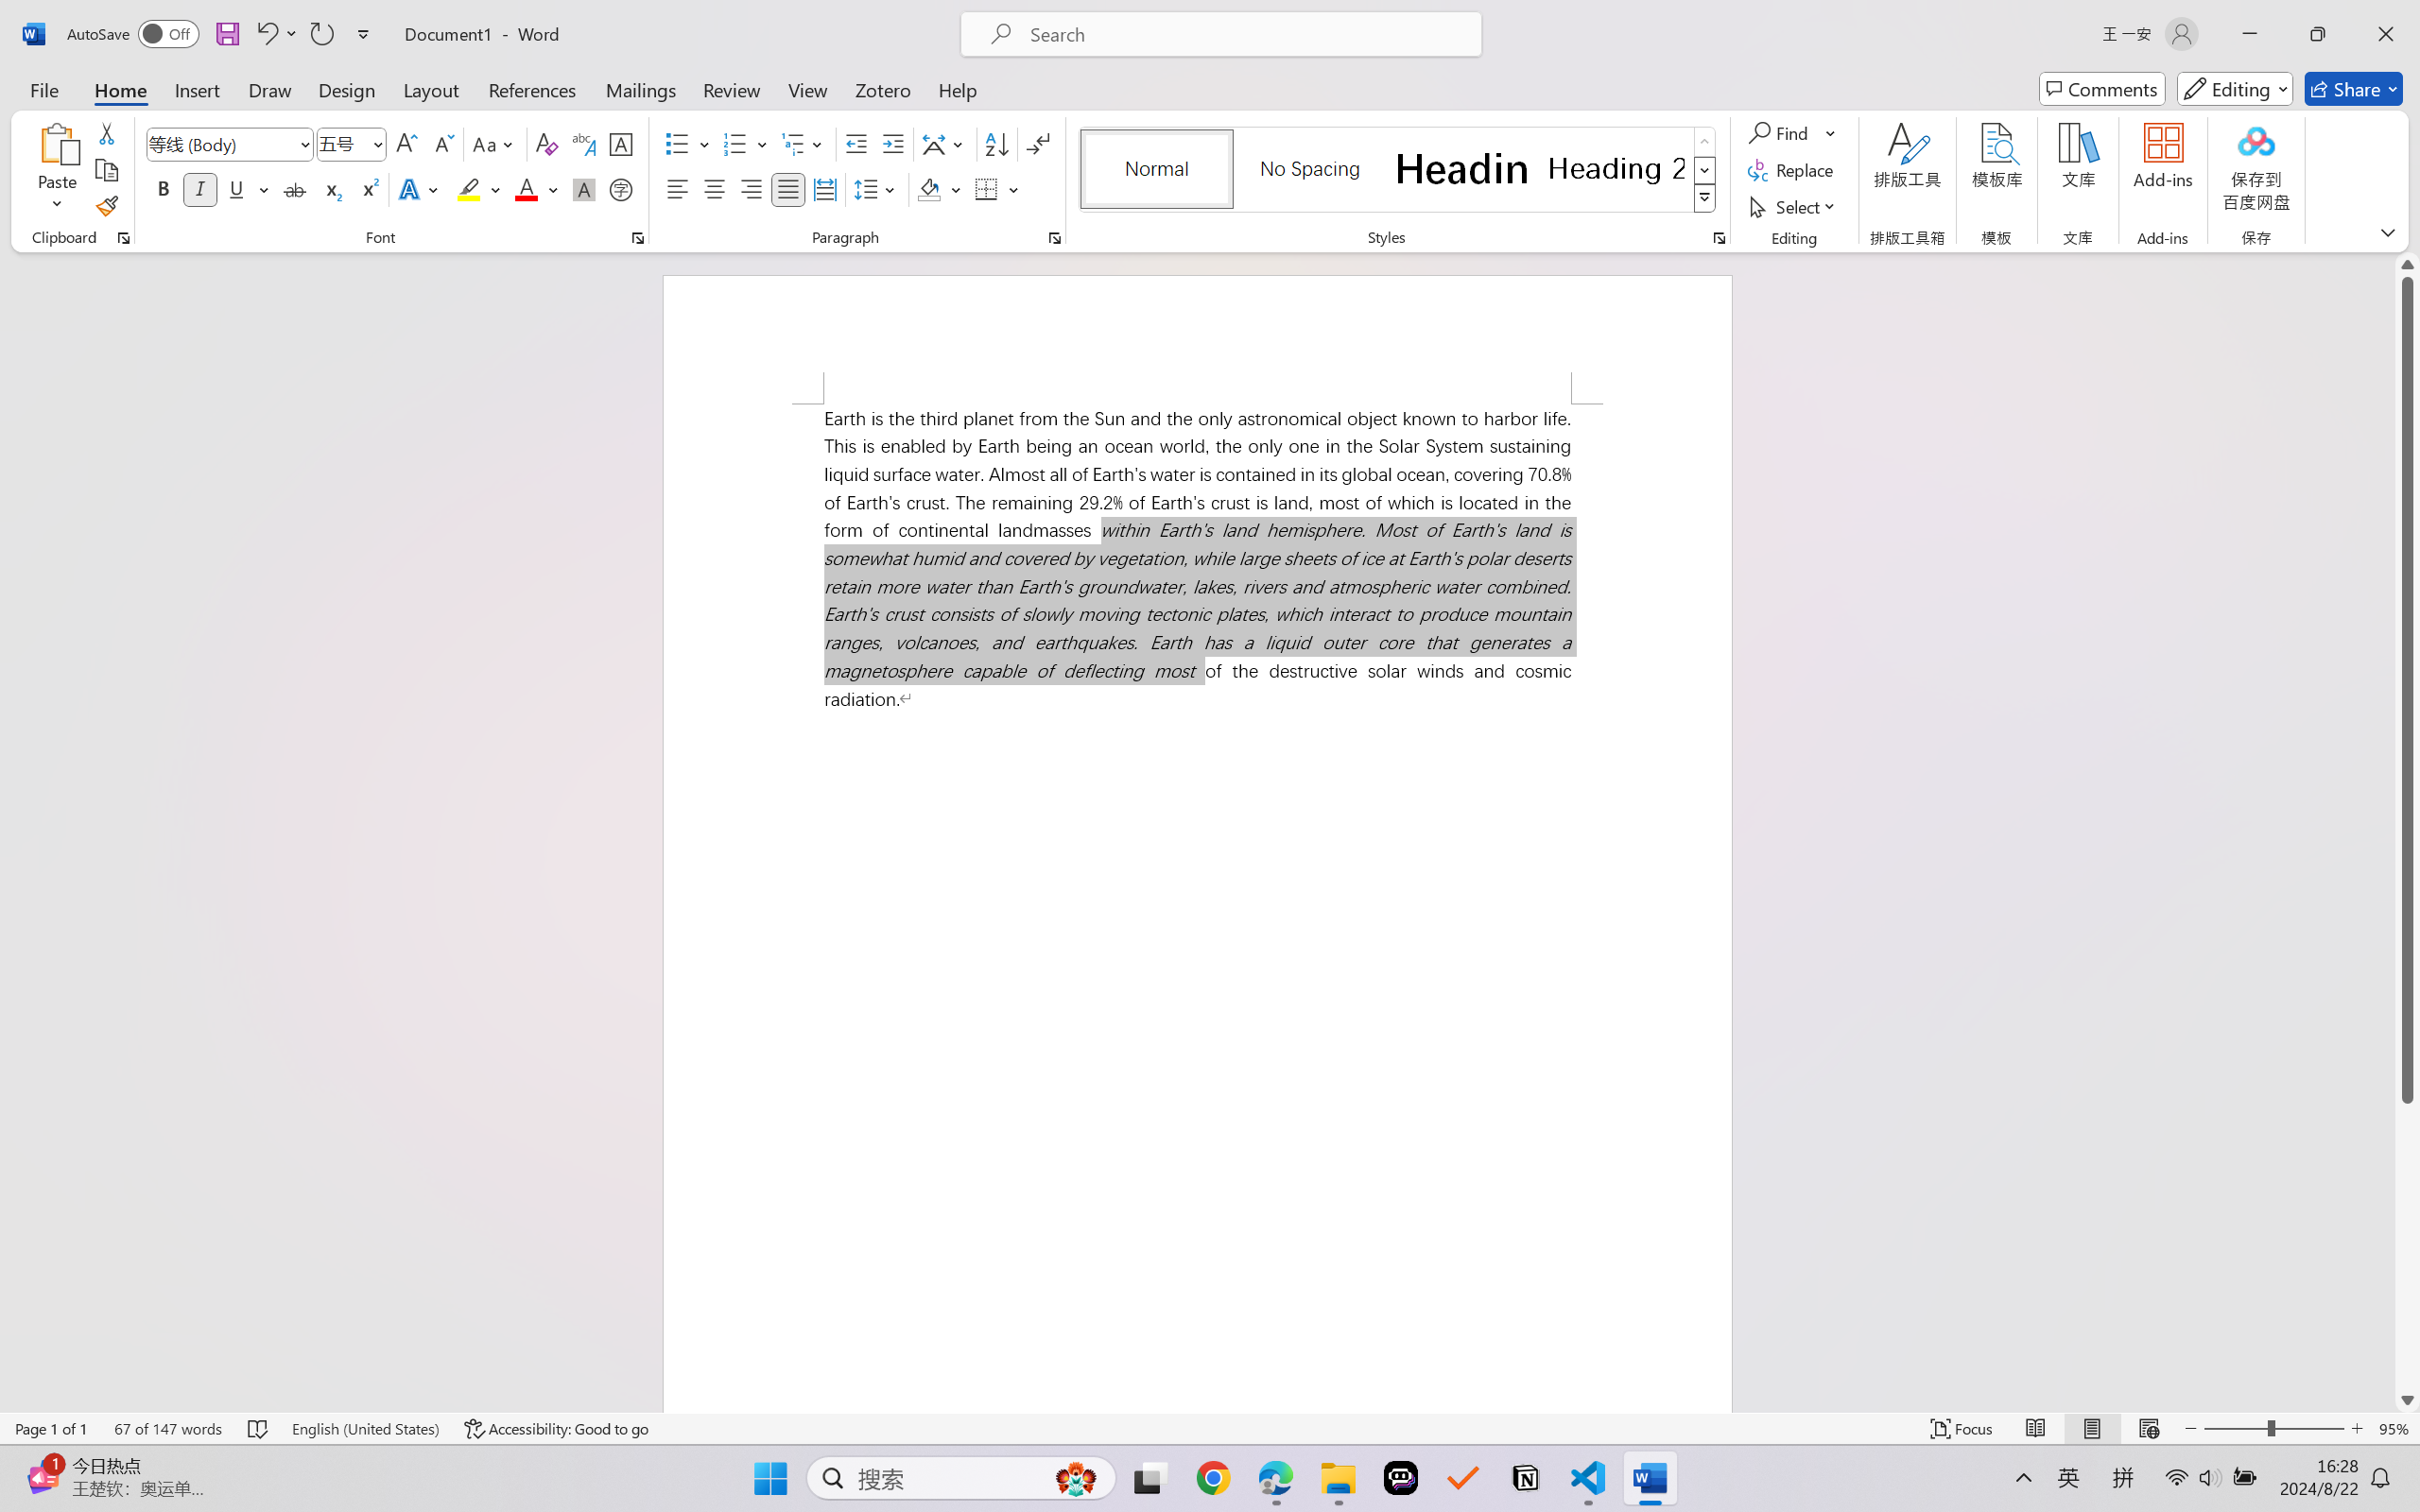 The width and height of the screenshot is (2420, 1512). Describe the element at coordinates (788, 189) in the screenshot. I see `Justify` at that location.